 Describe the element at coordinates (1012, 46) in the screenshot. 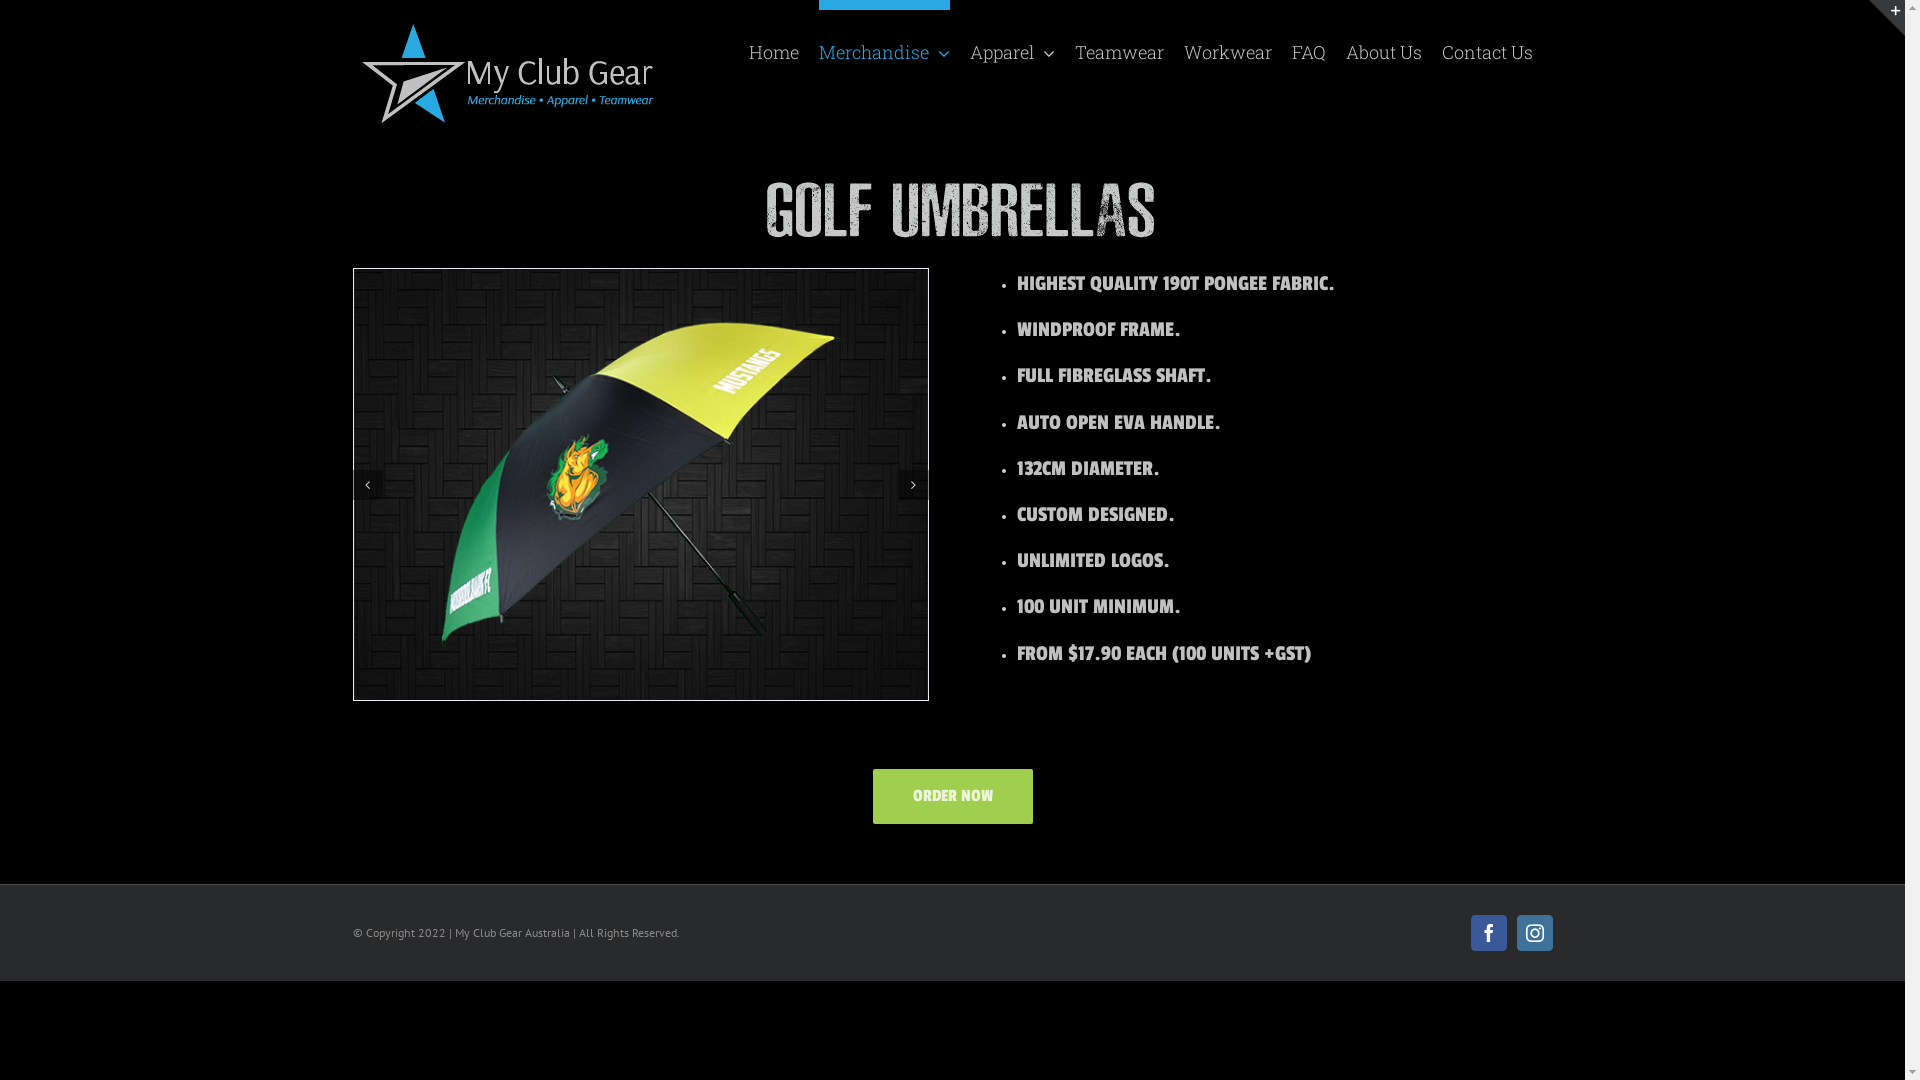

I see `Apparel` at that location.